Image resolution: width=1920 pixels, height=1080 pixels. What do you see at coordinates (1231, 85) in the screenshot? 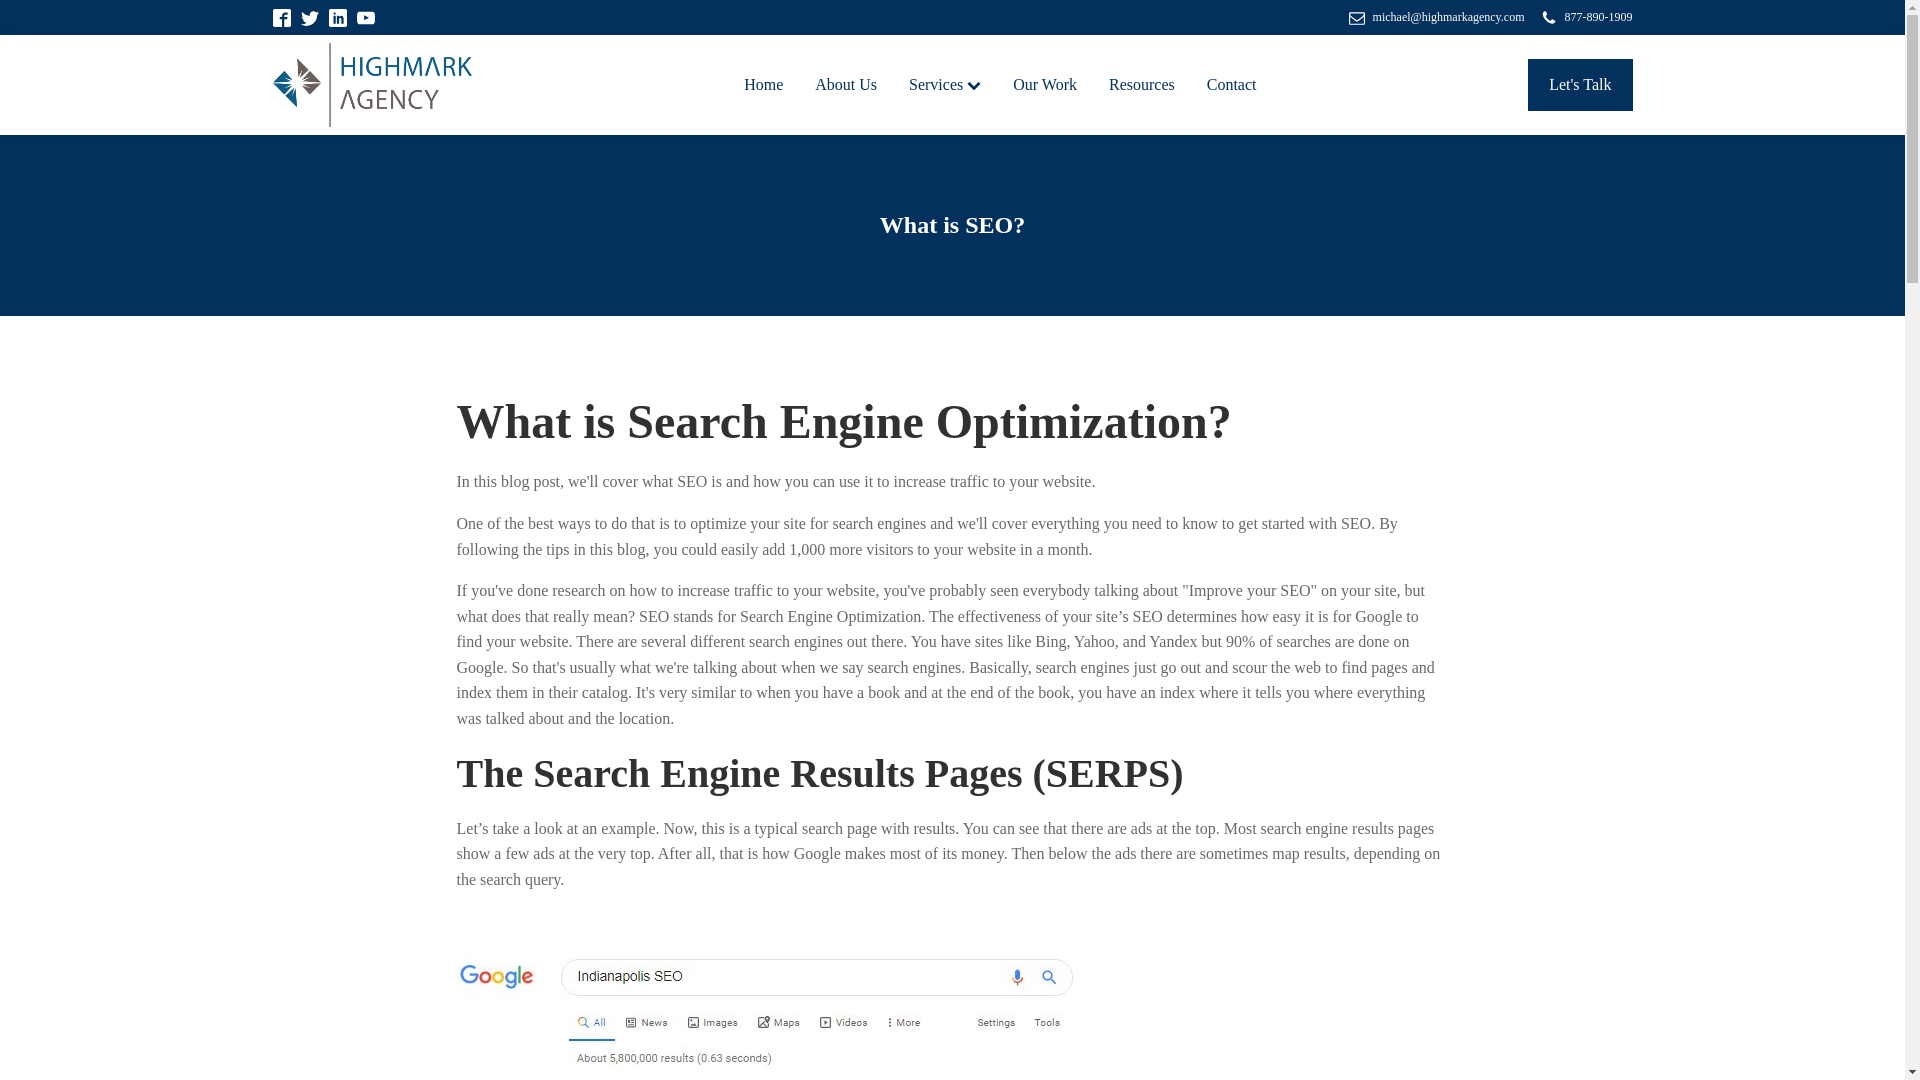
I see `Contact` at bounding box center [1231, 85].